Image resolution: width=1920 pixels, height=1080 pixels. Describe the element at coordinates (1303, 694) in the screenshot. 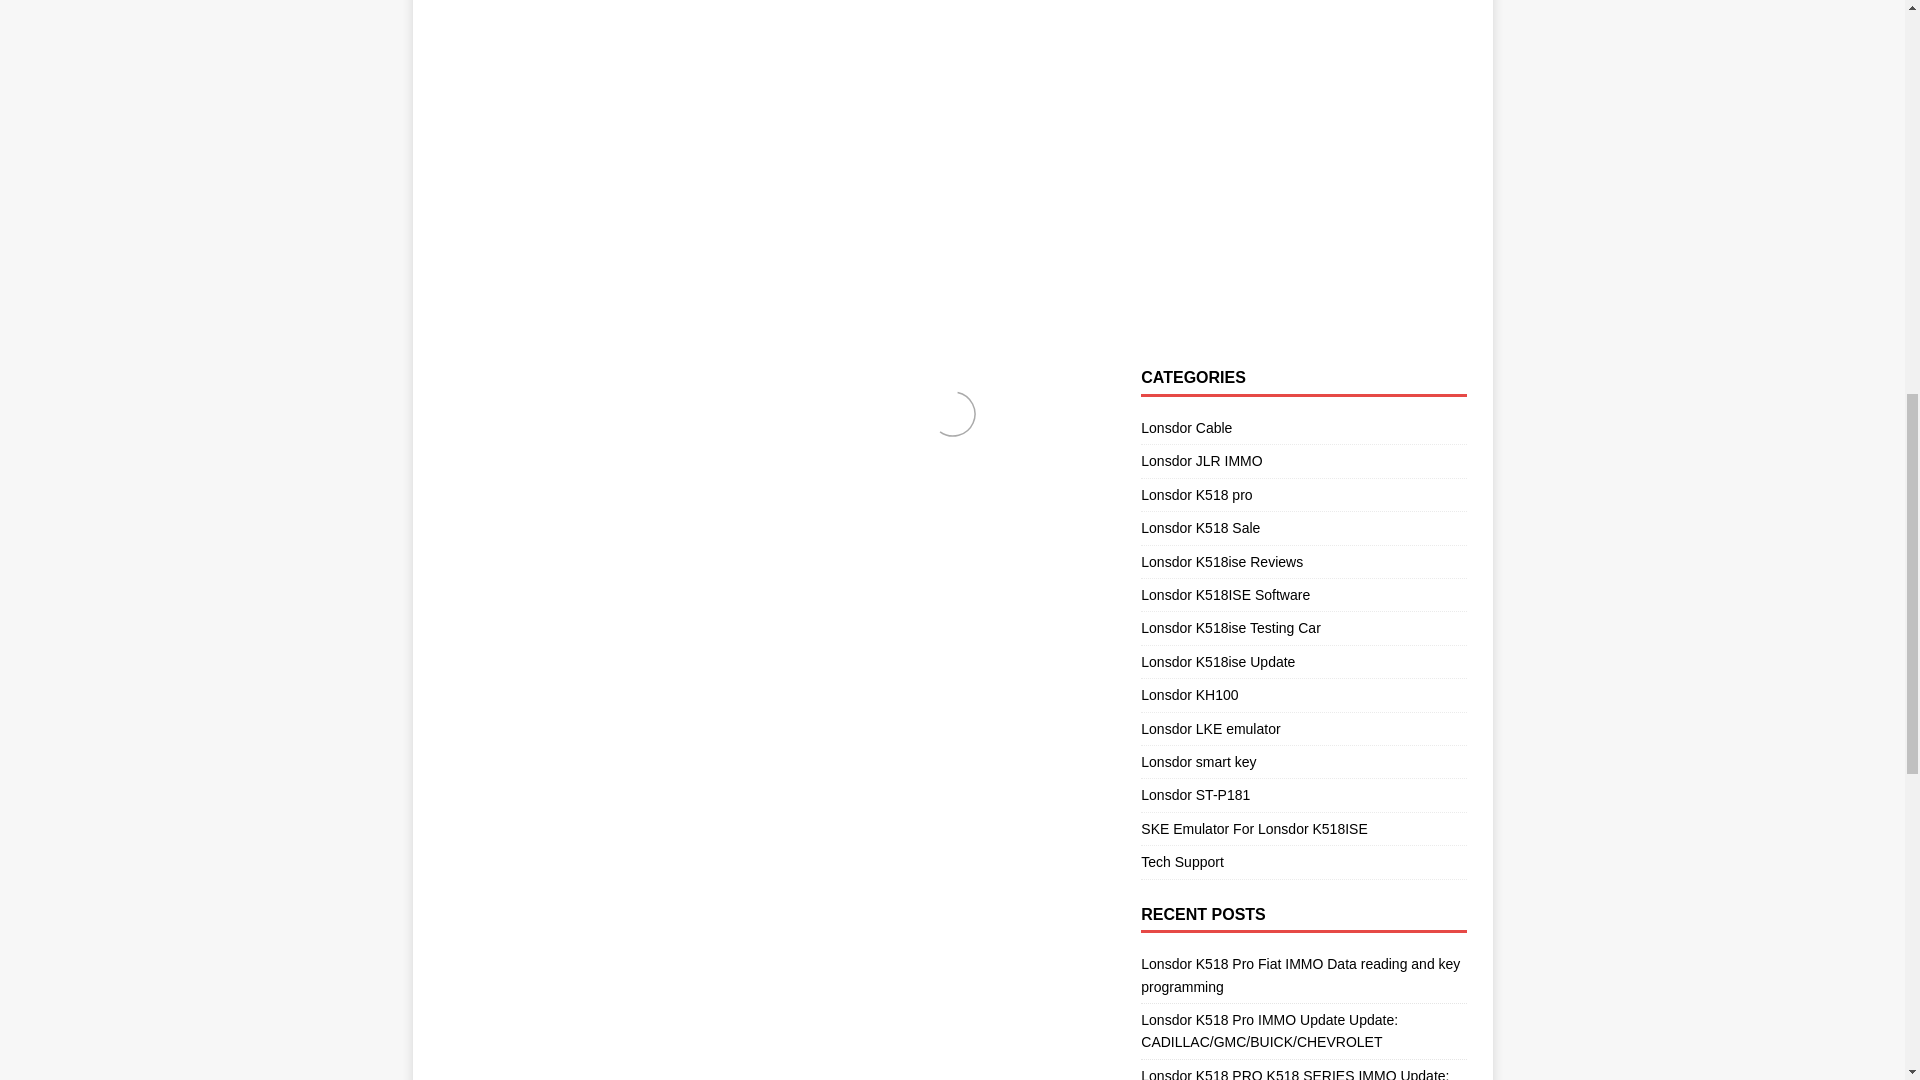

I see `Lonsdor KH100` at that location.